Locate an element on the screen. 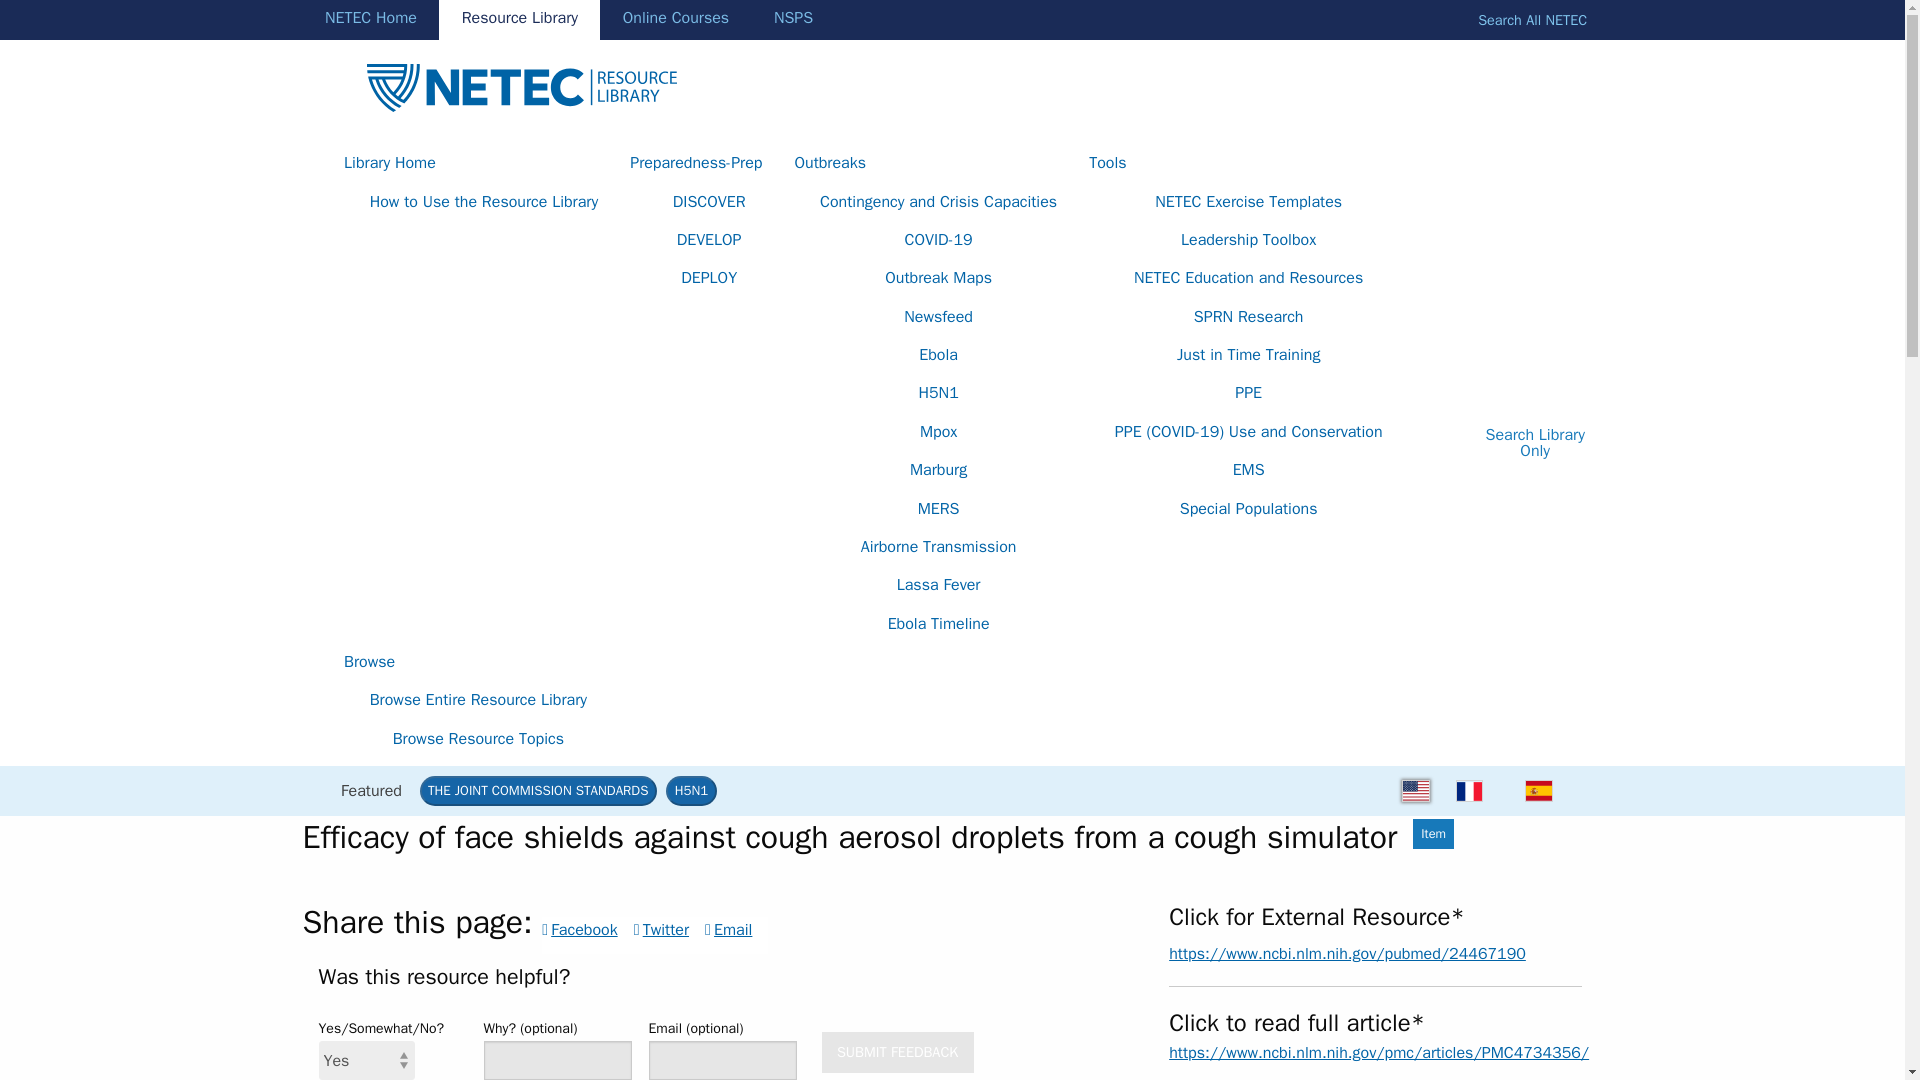 This screenshot has height=1080, width=1920. French is located at coordinates (1470, 790).